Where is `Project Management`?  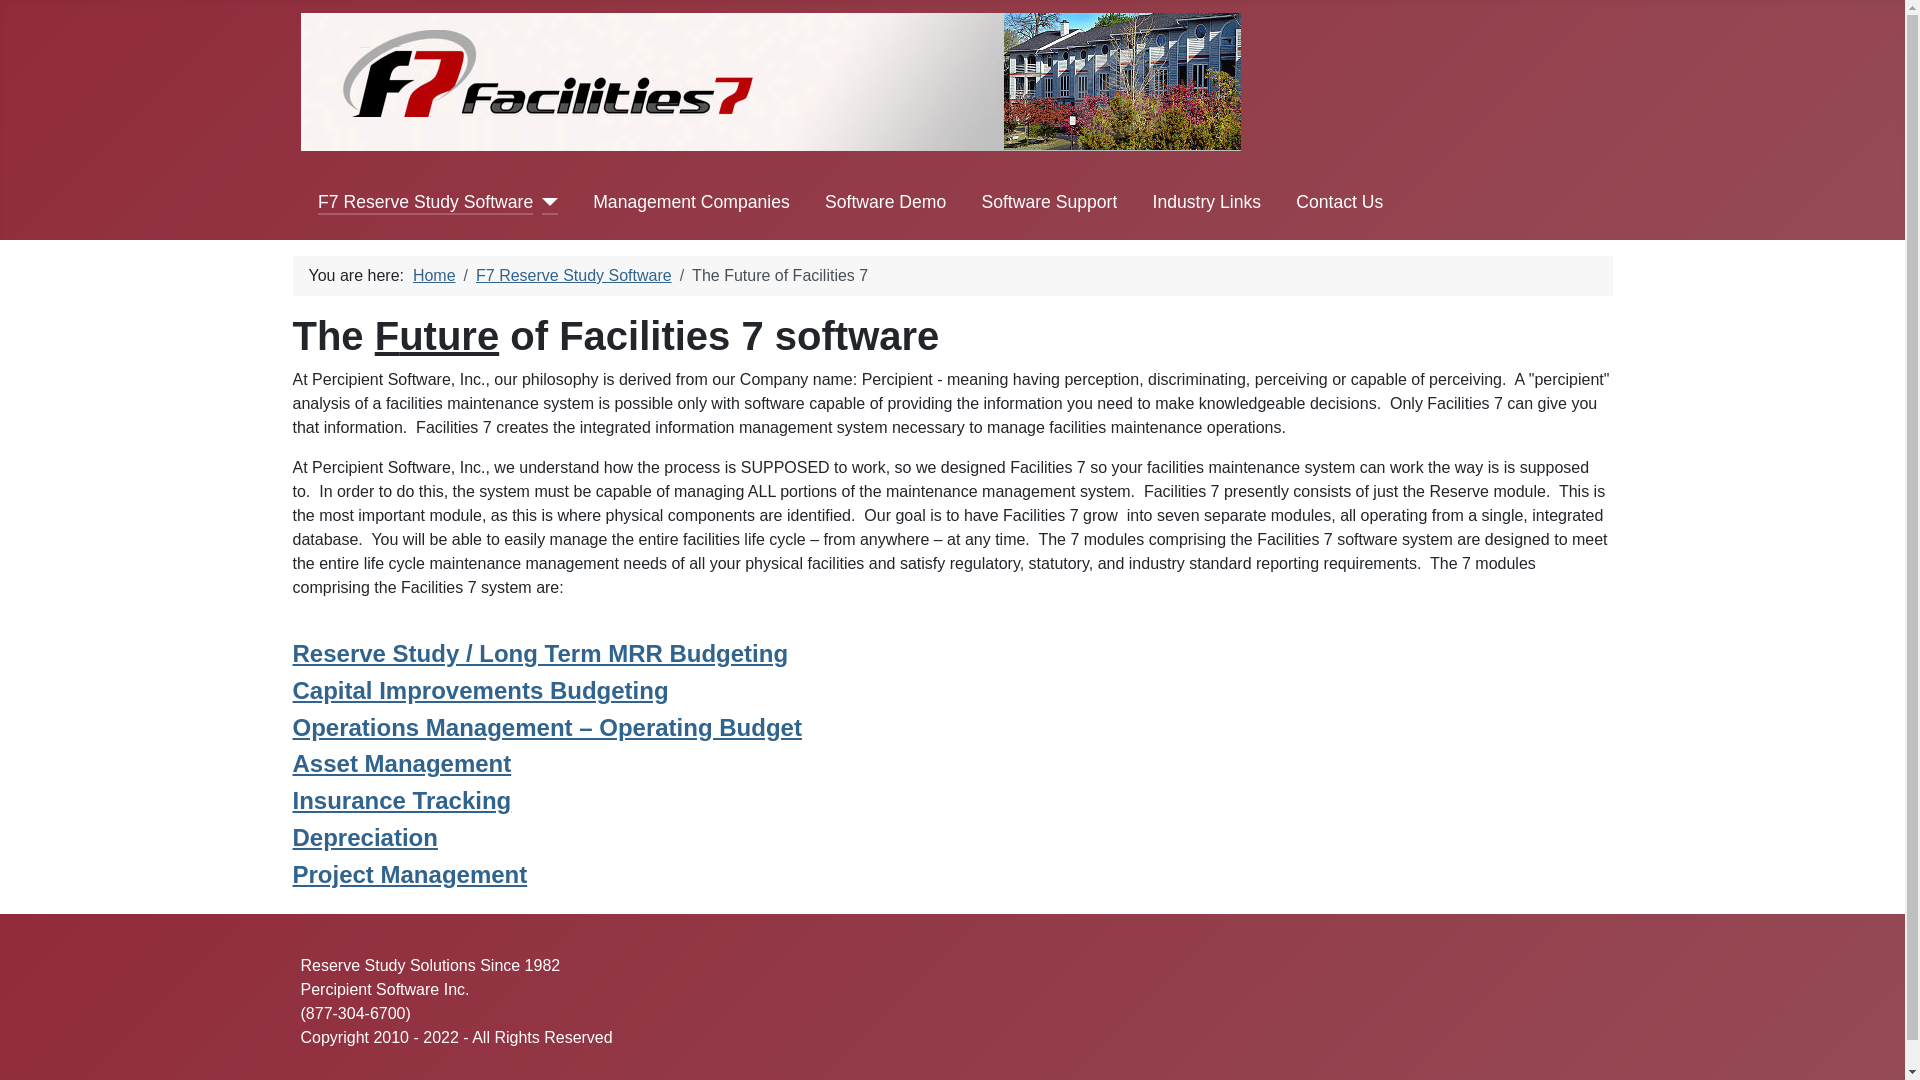 Project Management is located at coordinates (408, 874).